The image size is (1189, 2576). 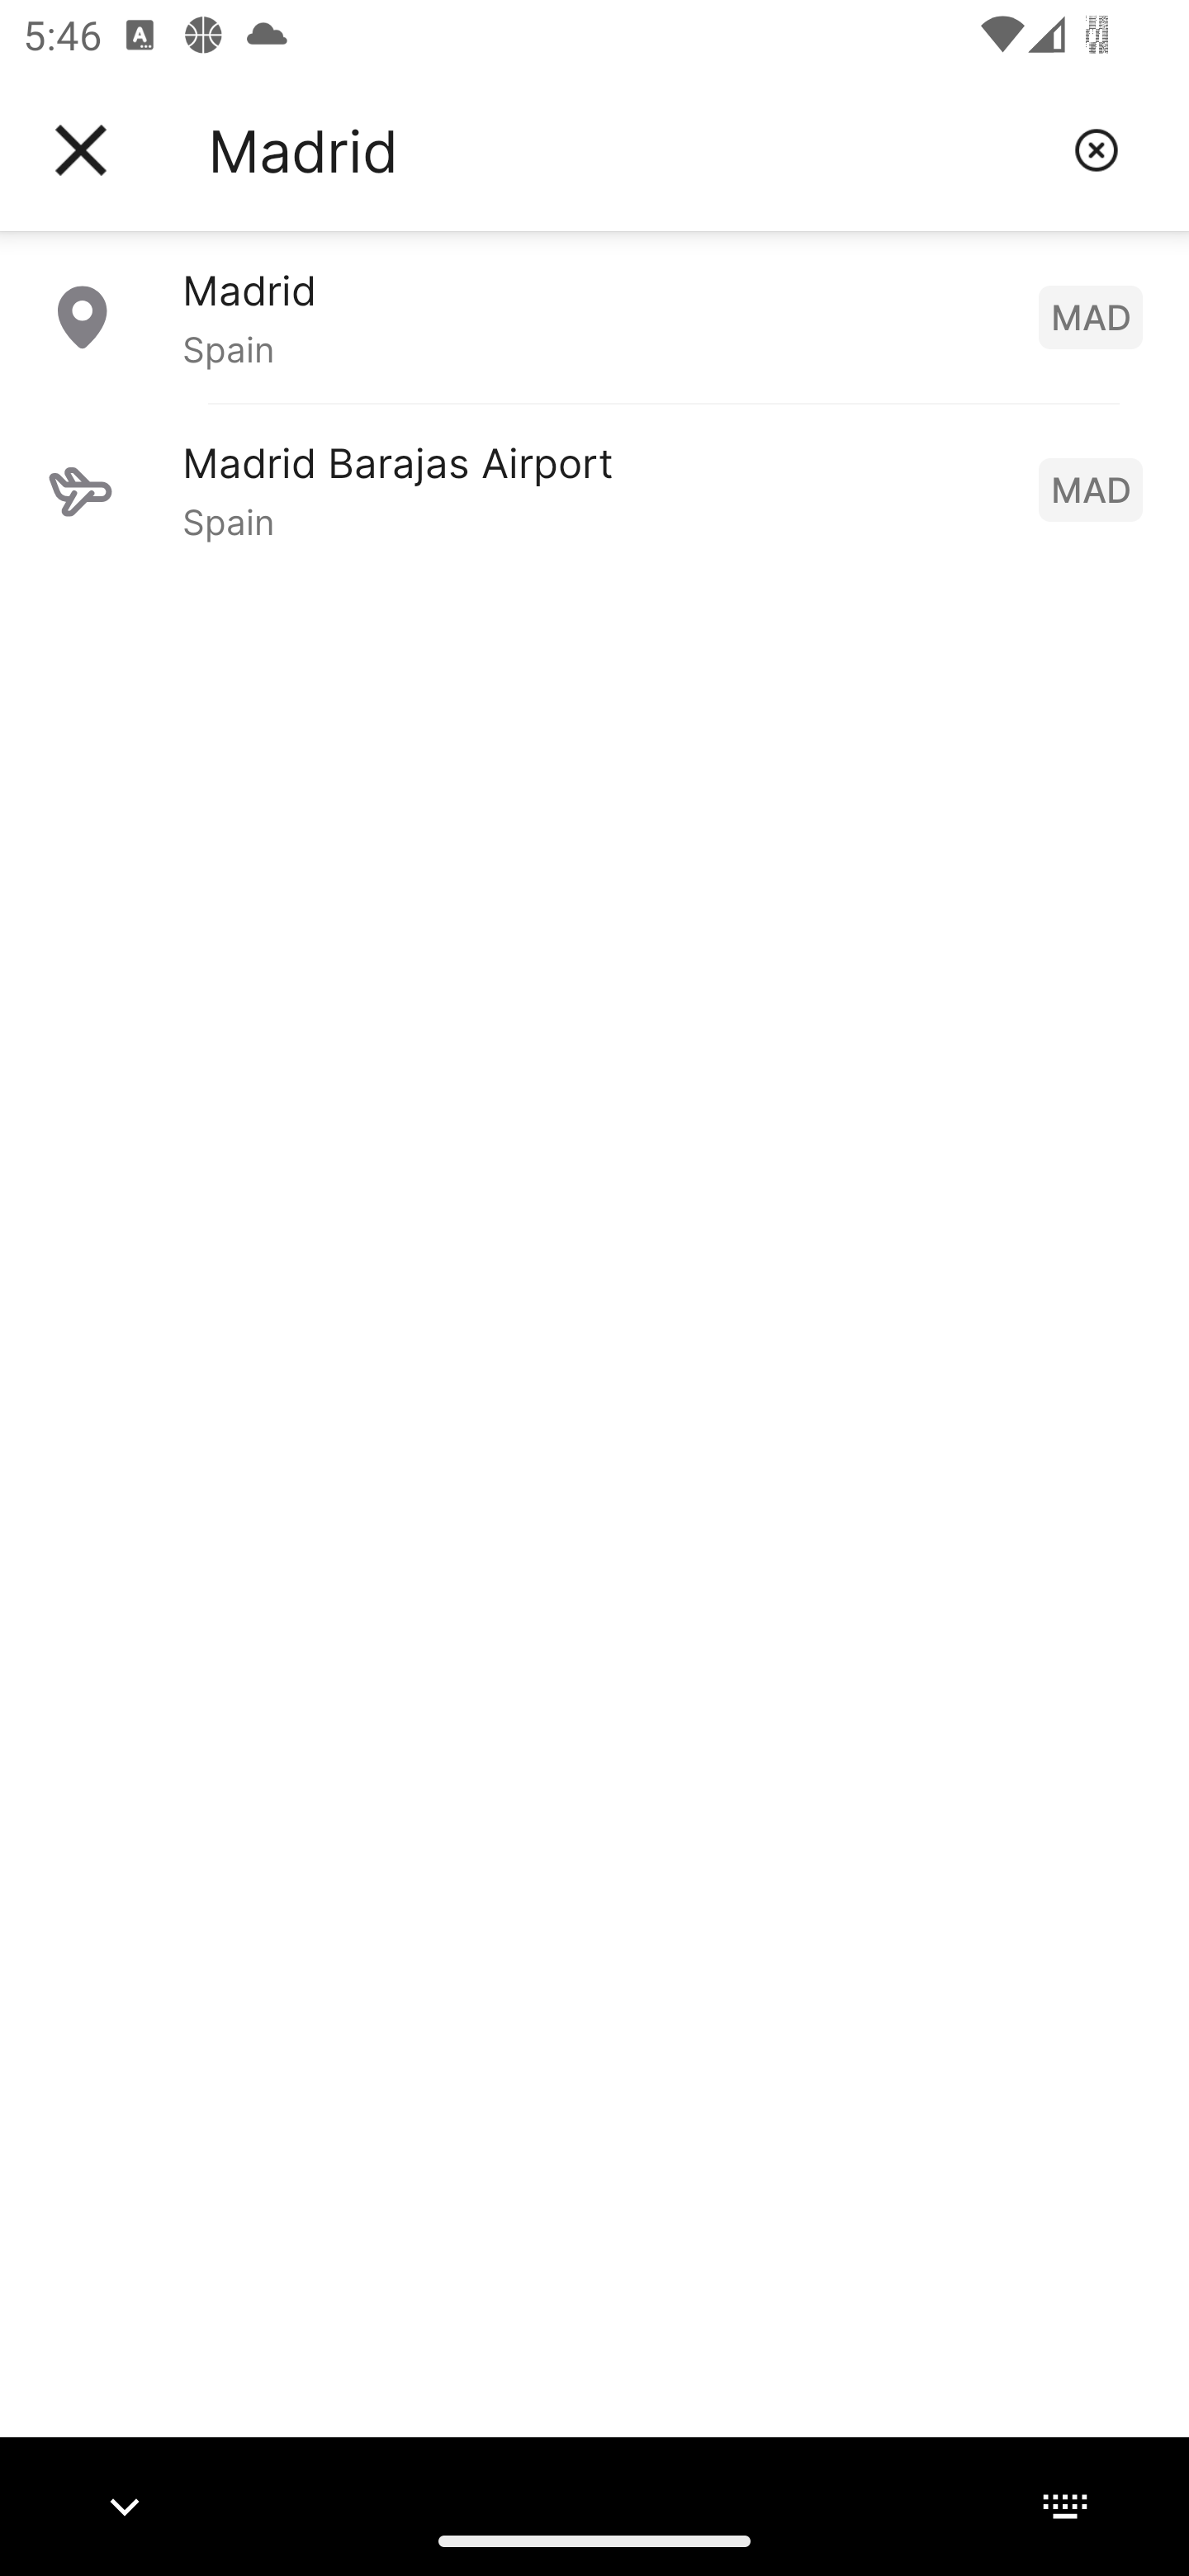 I want to click on Madrid Spain MAD, so click(x=594, y=316).